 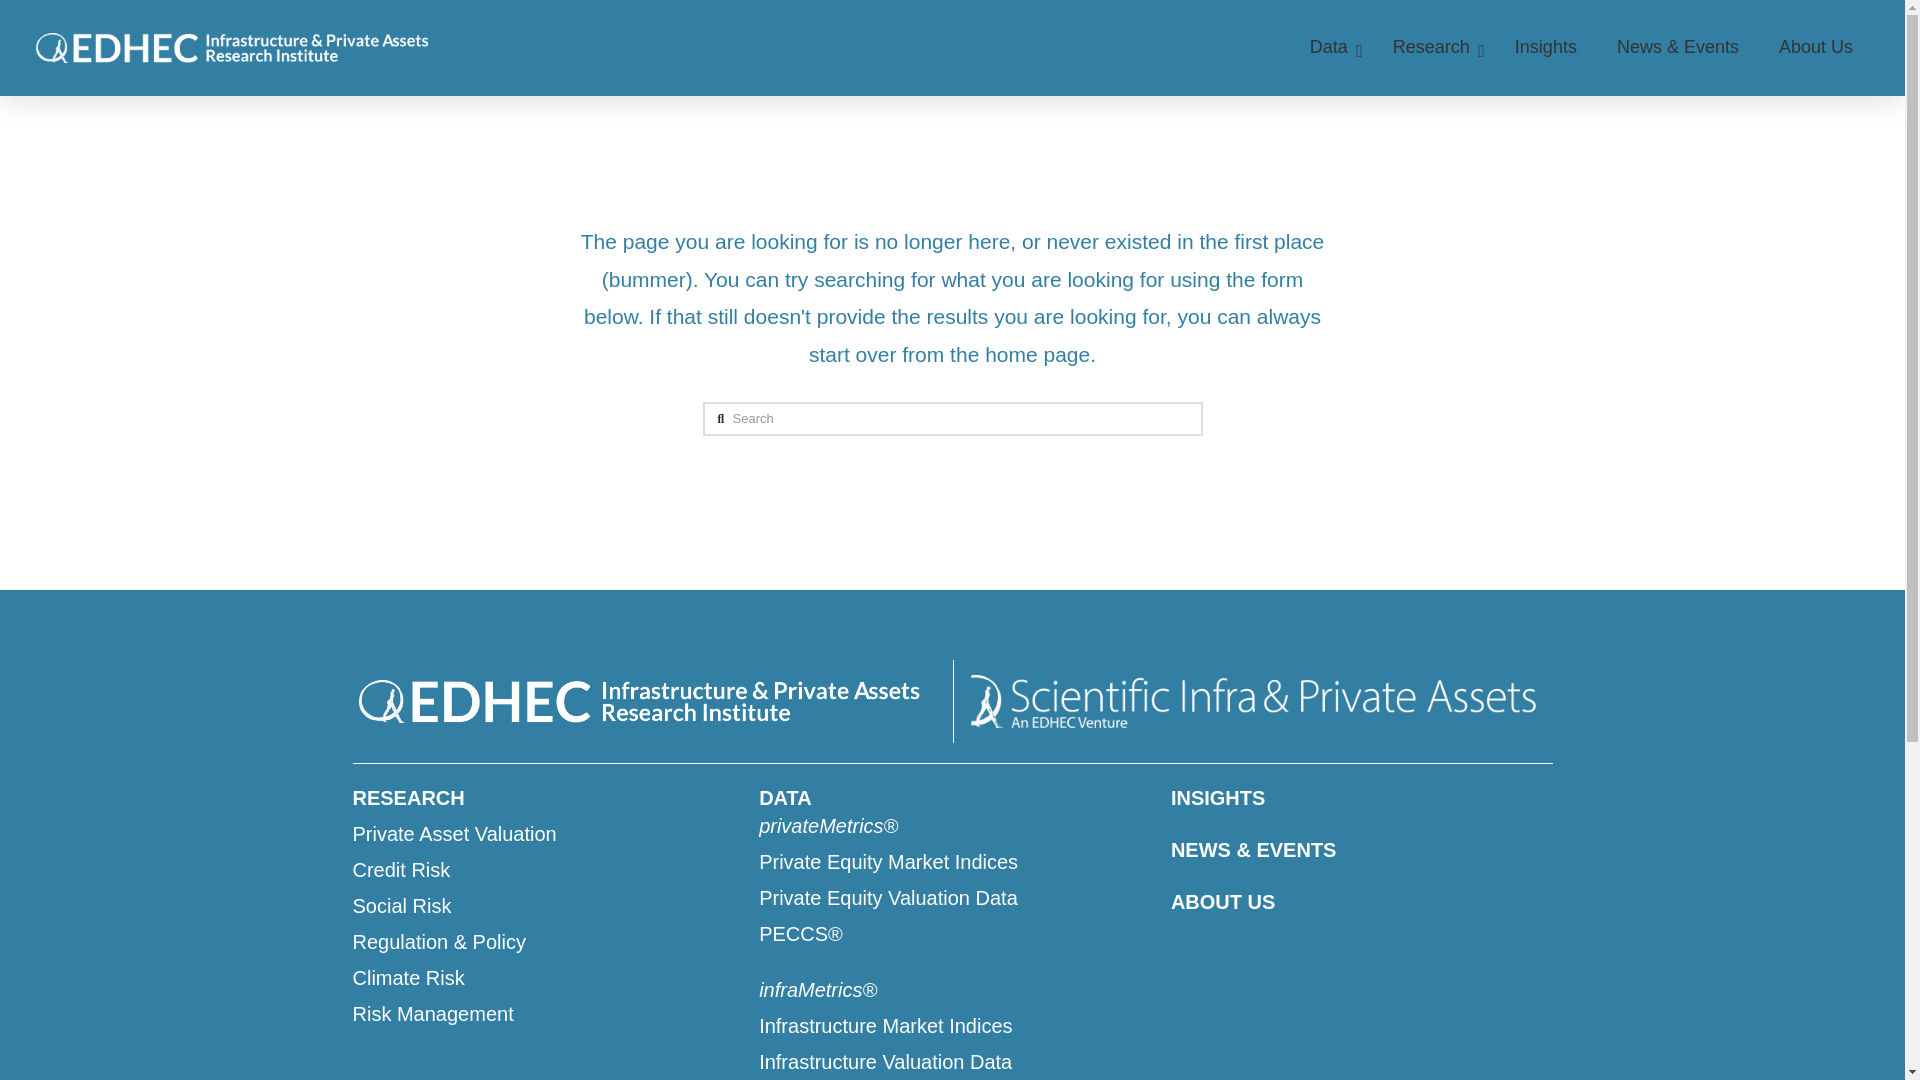 What do you see at coordinates (1331, 47) in the screenshot?
I see `Data` at bounding box center [1331, 47].